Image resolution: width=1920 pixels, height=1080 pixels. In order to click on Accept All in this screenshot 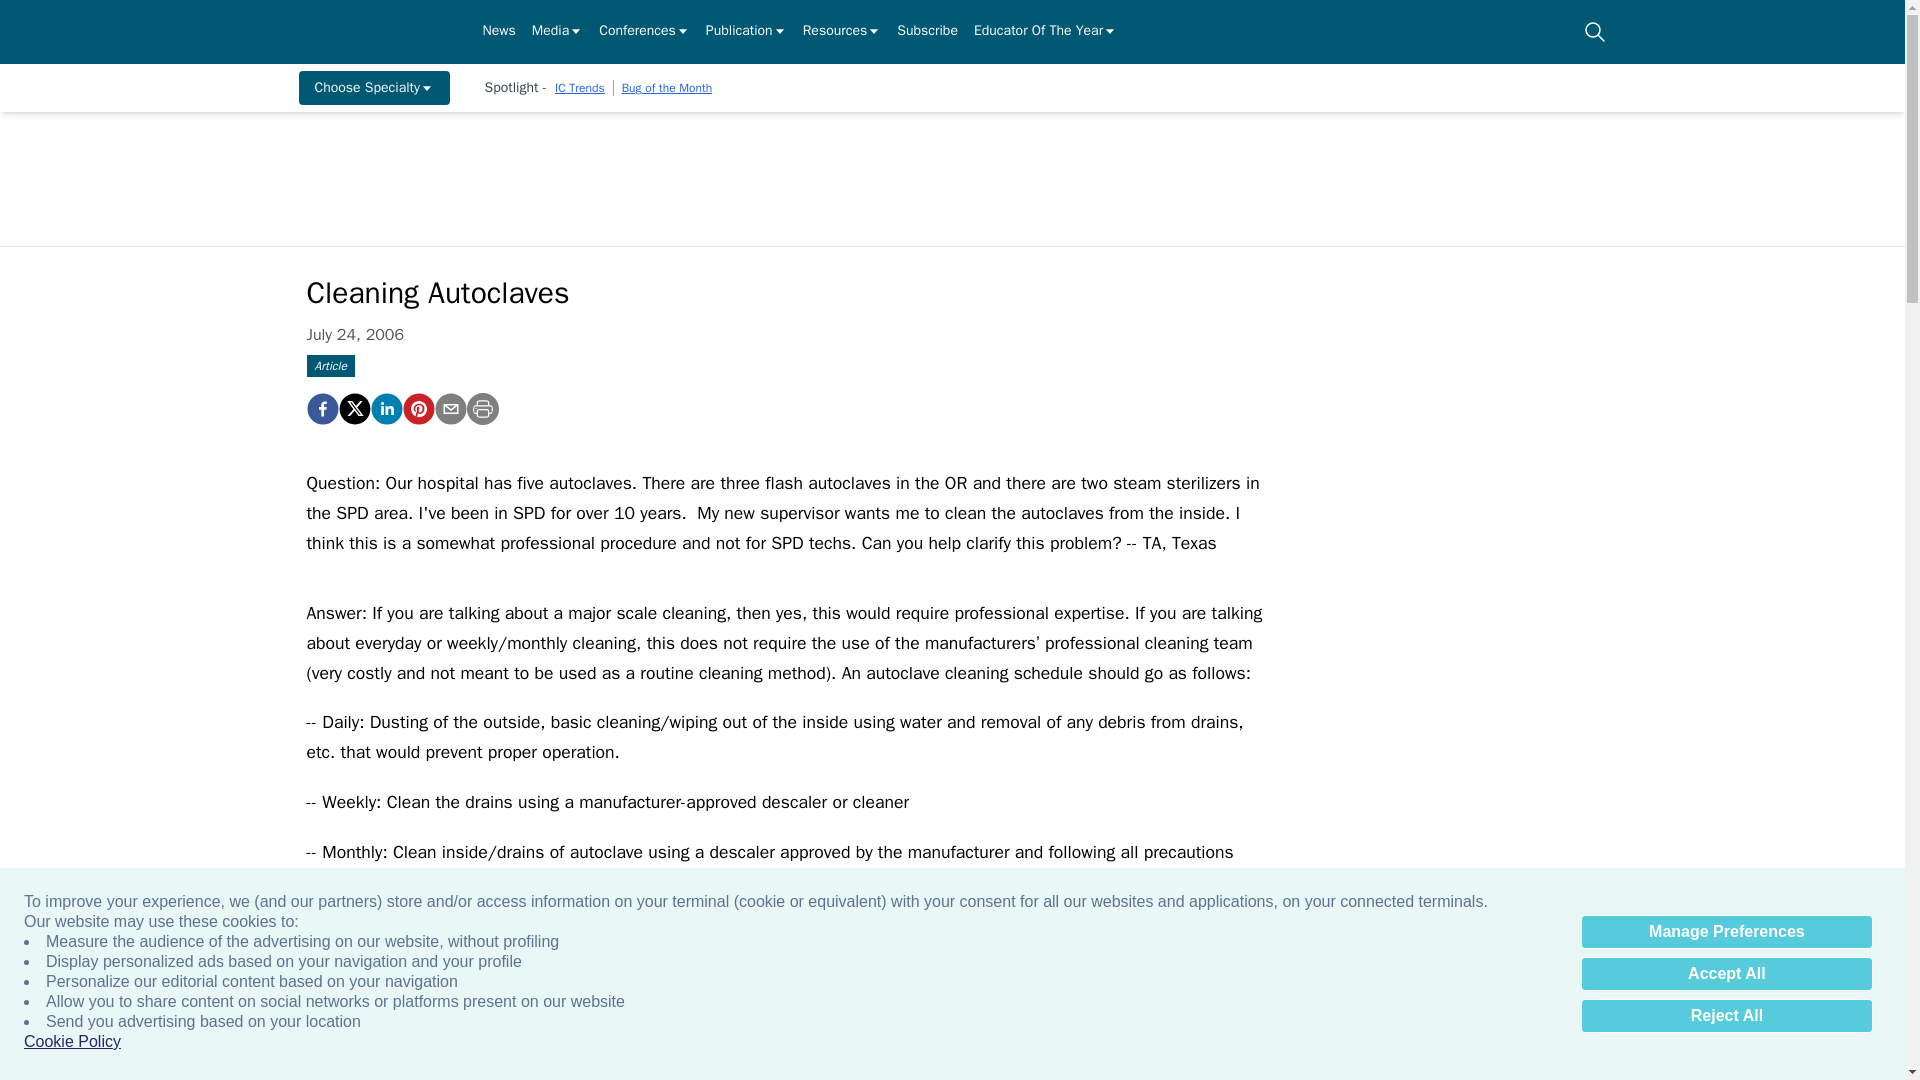, I will do `click(1726, 974)`.